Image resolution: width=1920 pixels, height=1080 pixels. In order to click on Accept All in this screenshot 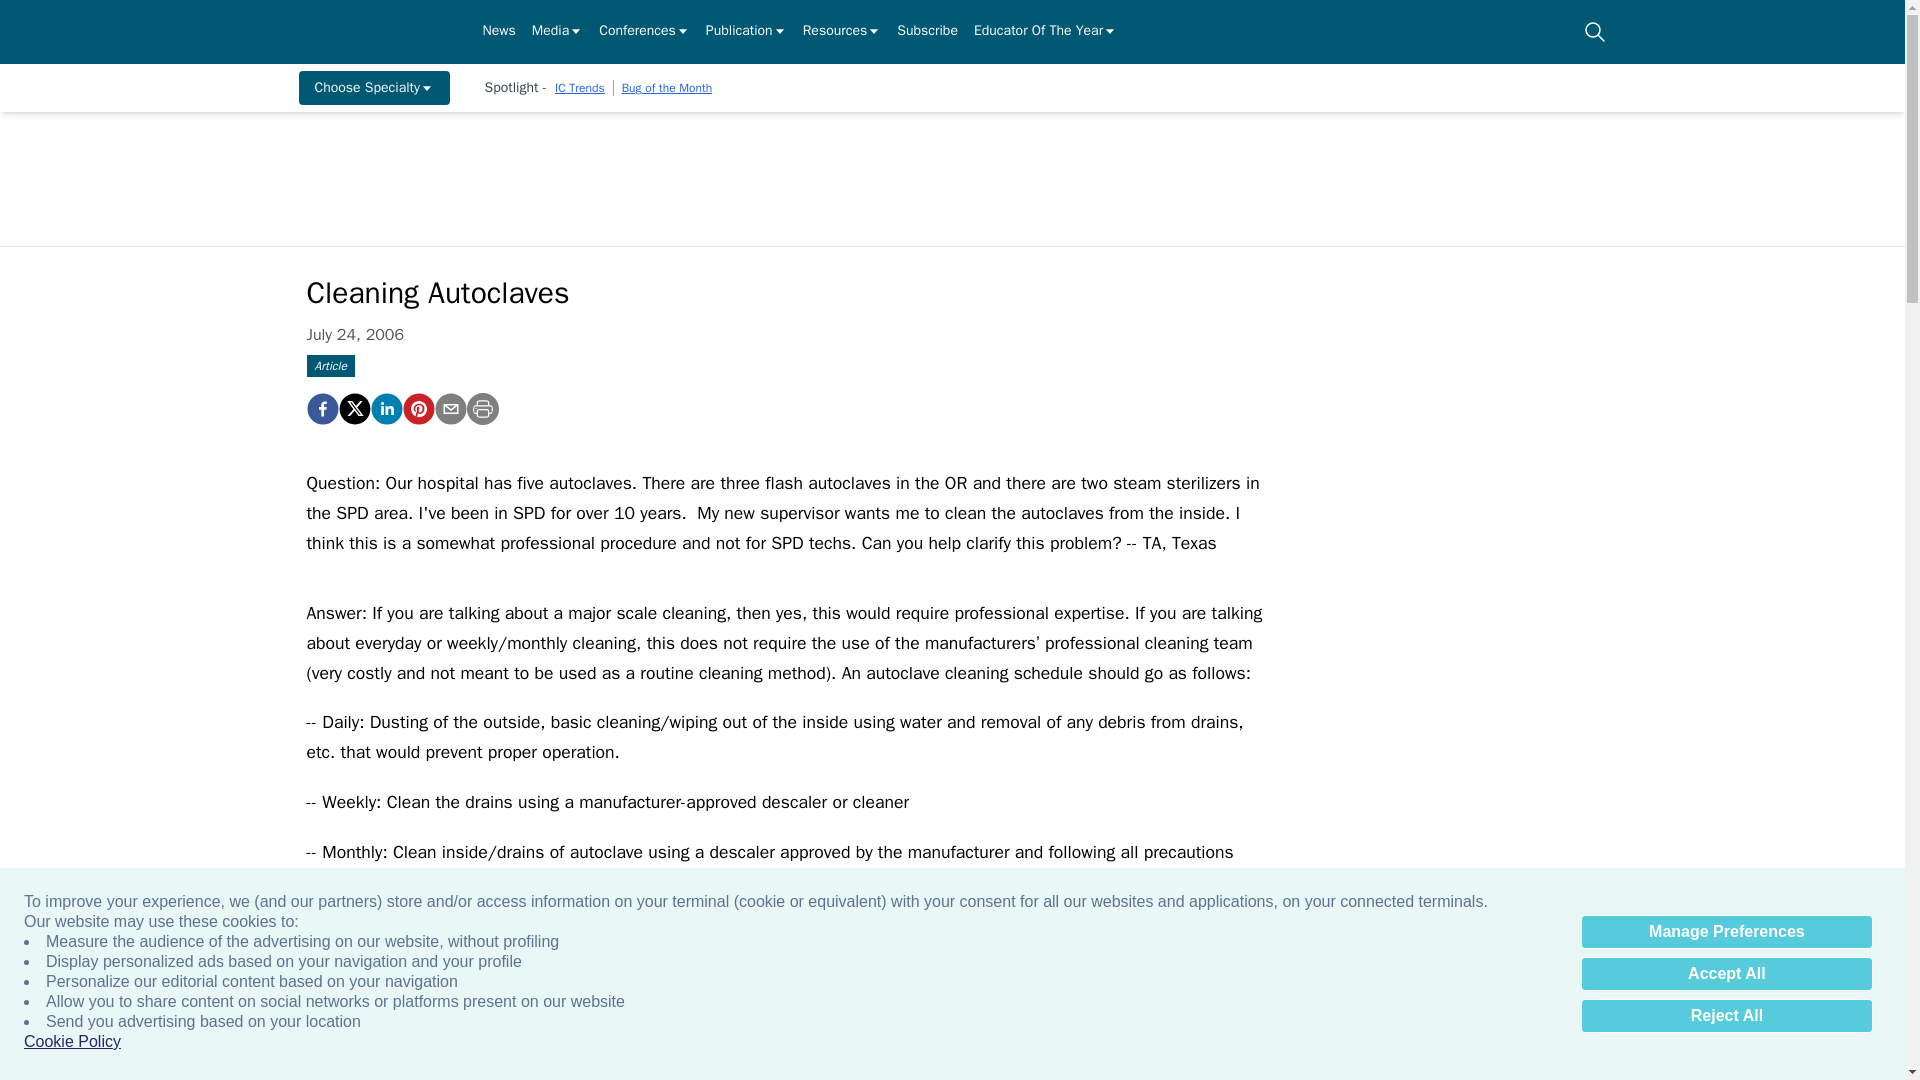, I will do `click(1726, 974)`.